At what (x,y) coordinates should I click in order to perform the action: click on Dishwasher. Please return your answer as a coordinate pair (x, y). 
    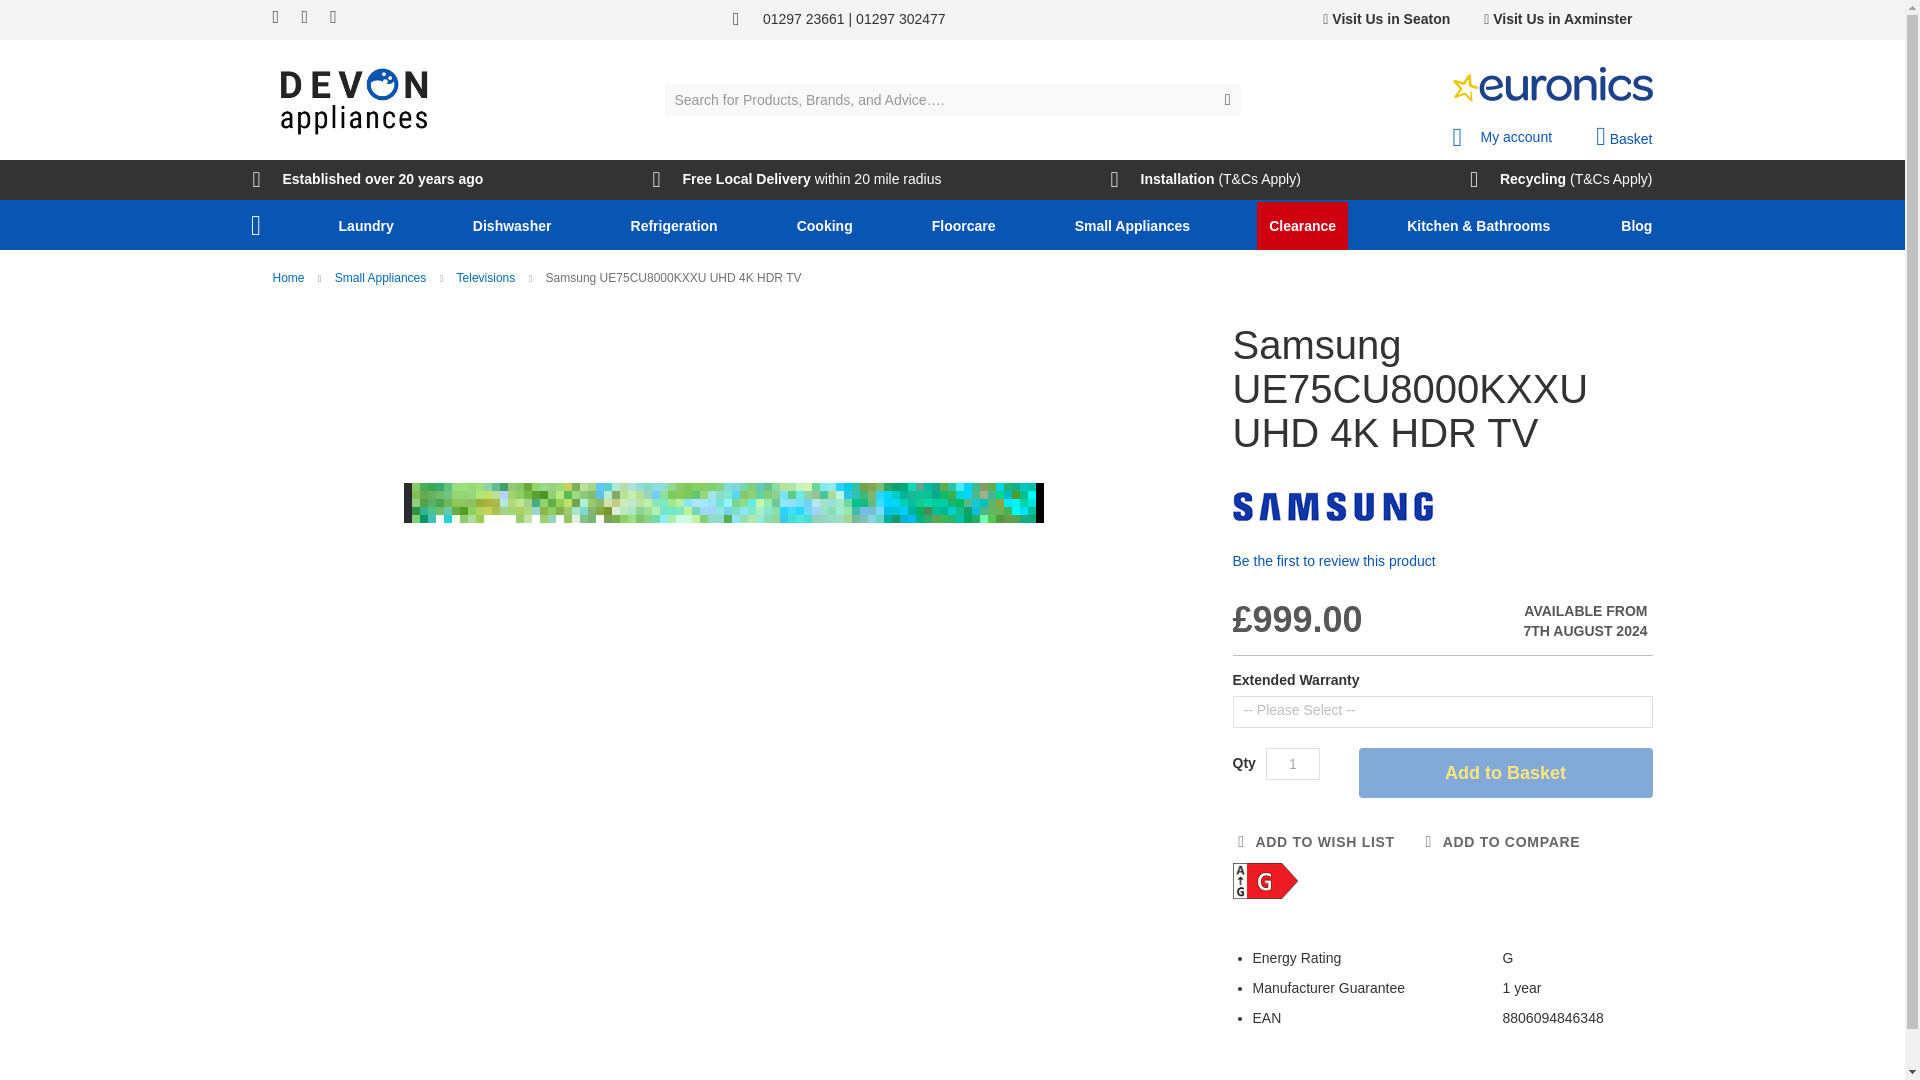
    Looking at the image, I should click on (516, 225).